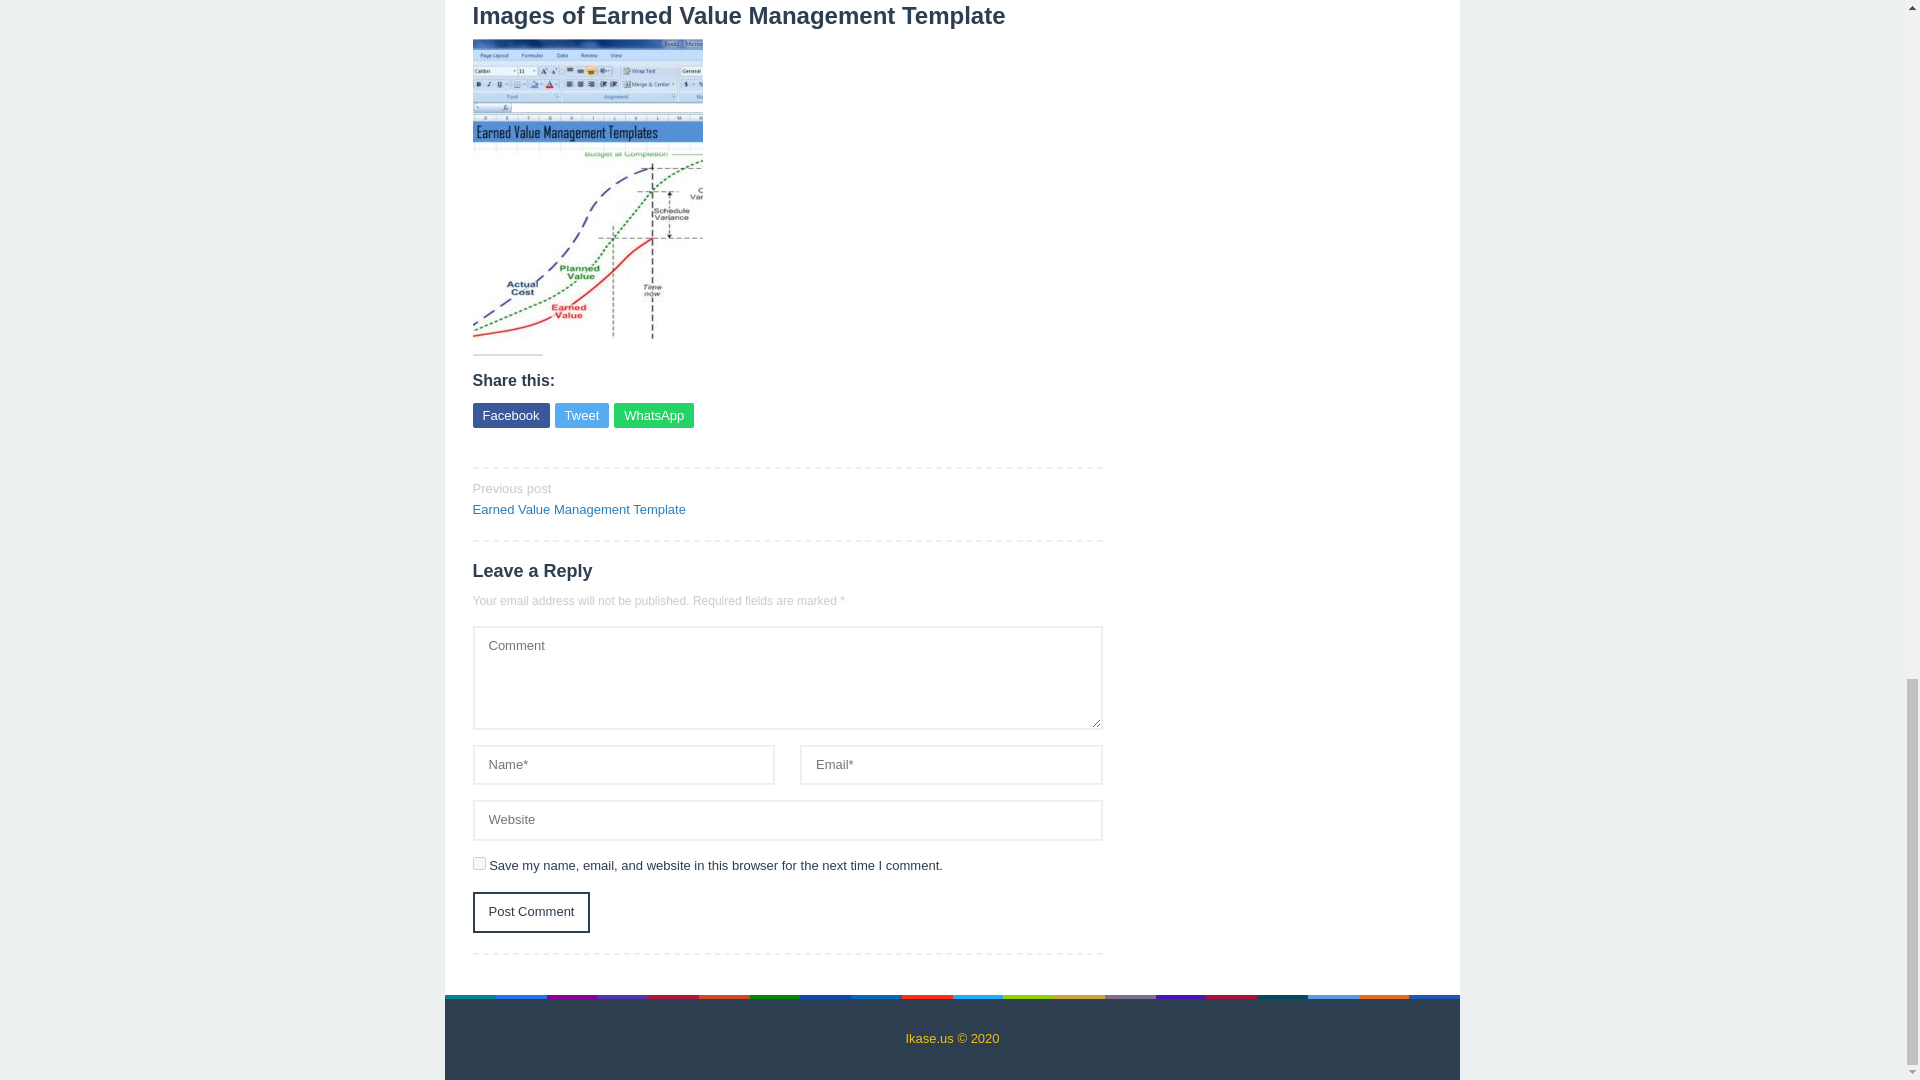  Describe the element at coordinates (510, 414) in the screenshot. I see `Share this` at that location.